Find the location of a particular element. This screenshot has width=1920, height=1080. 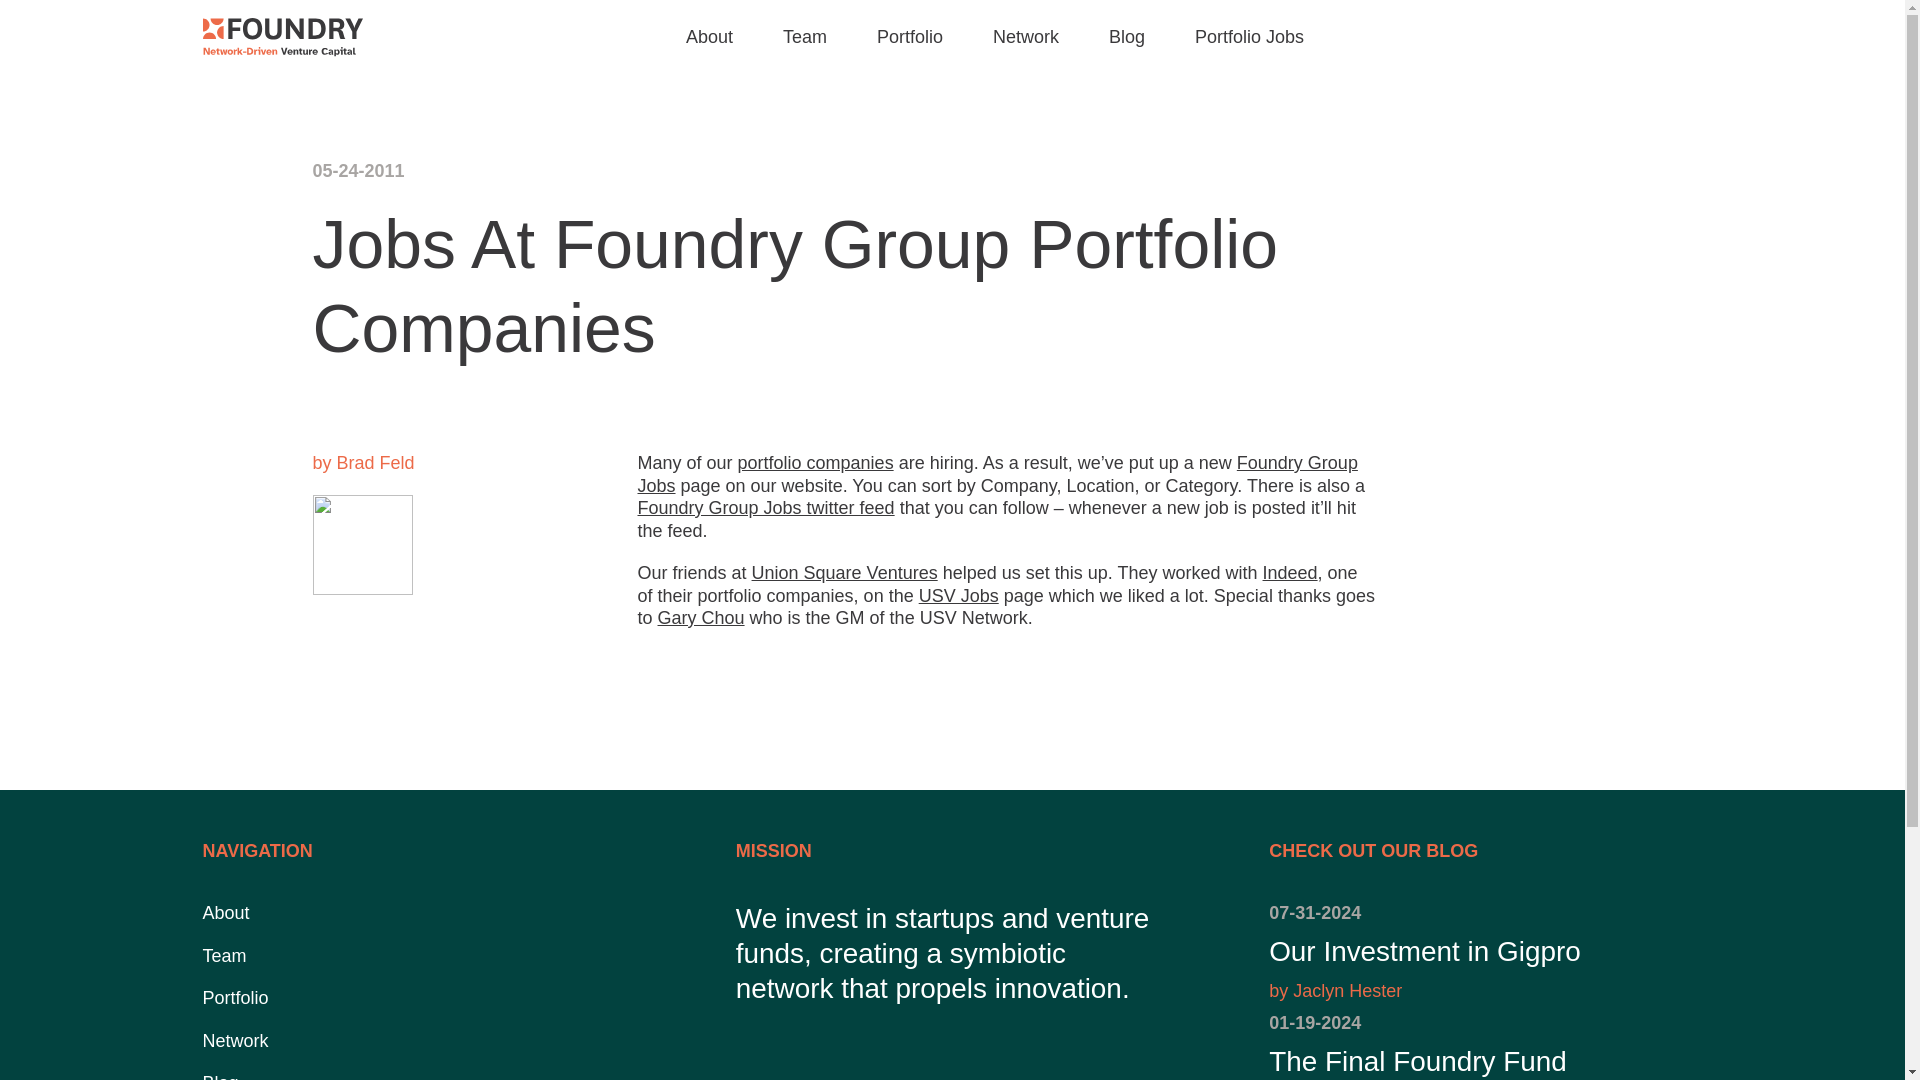

About is located at coordinates (1485, 1046).